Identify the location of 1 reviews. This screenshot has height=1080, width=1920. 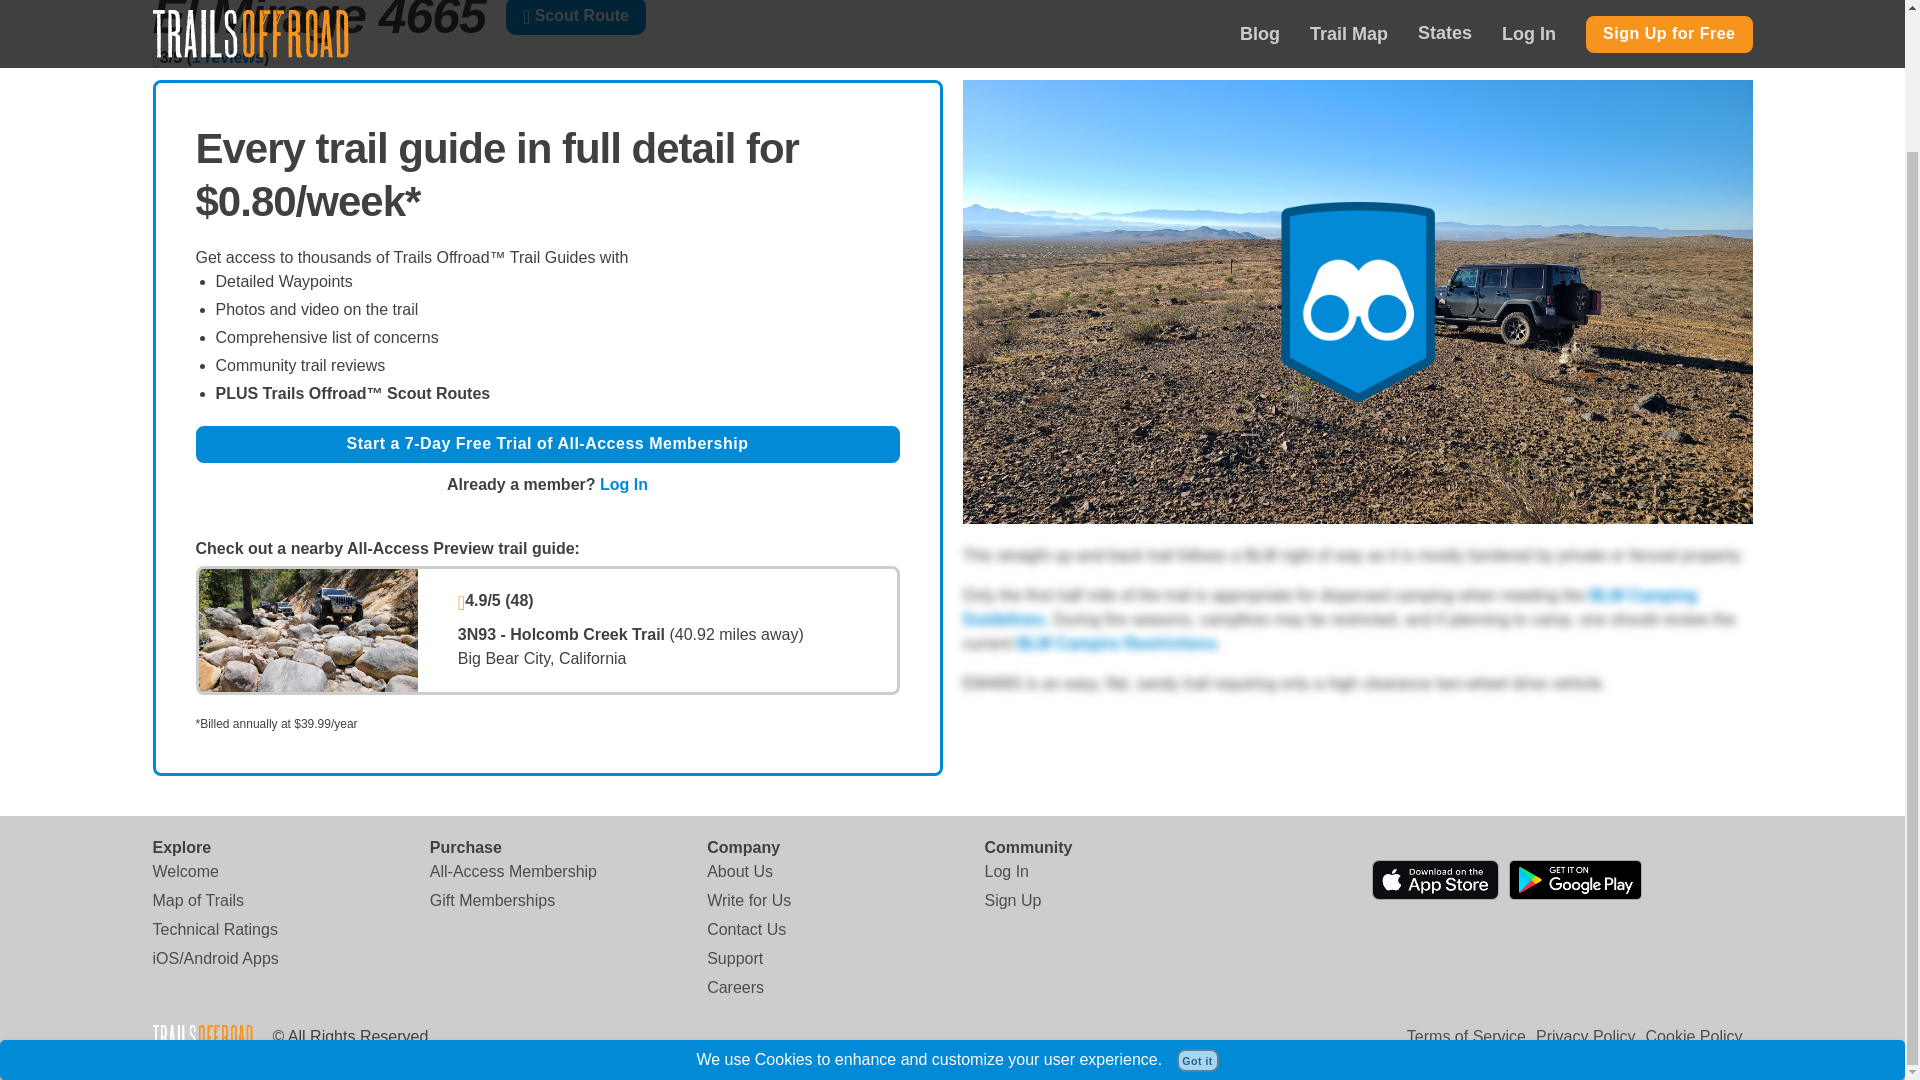
(228, 56).